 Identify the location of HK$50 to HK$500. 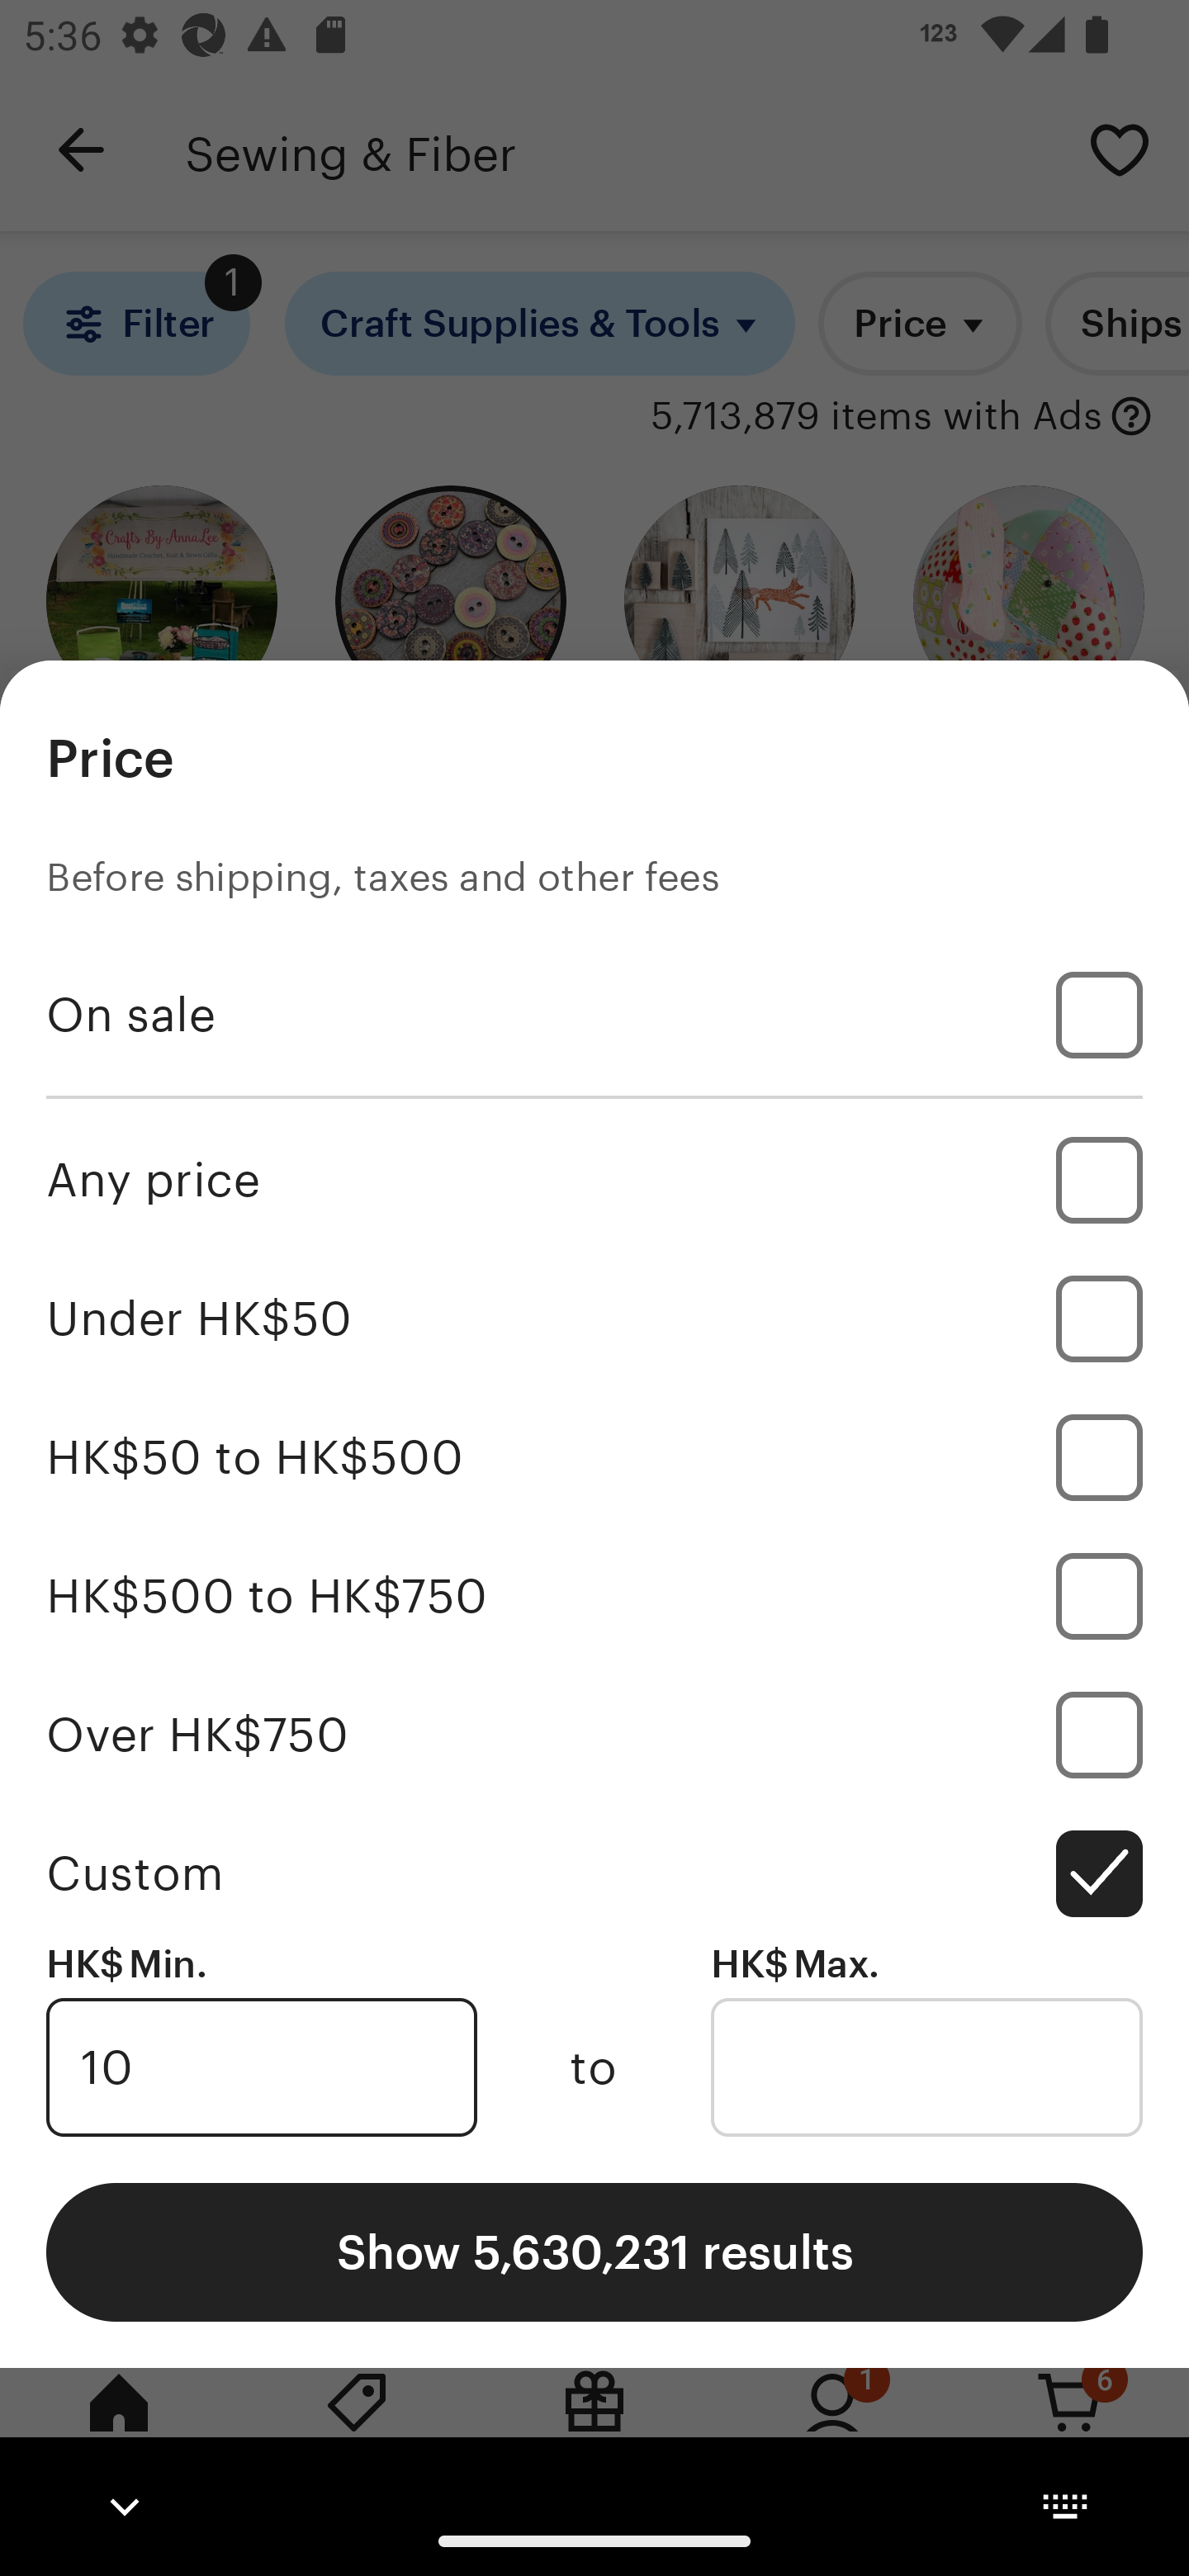
(594, 1458).